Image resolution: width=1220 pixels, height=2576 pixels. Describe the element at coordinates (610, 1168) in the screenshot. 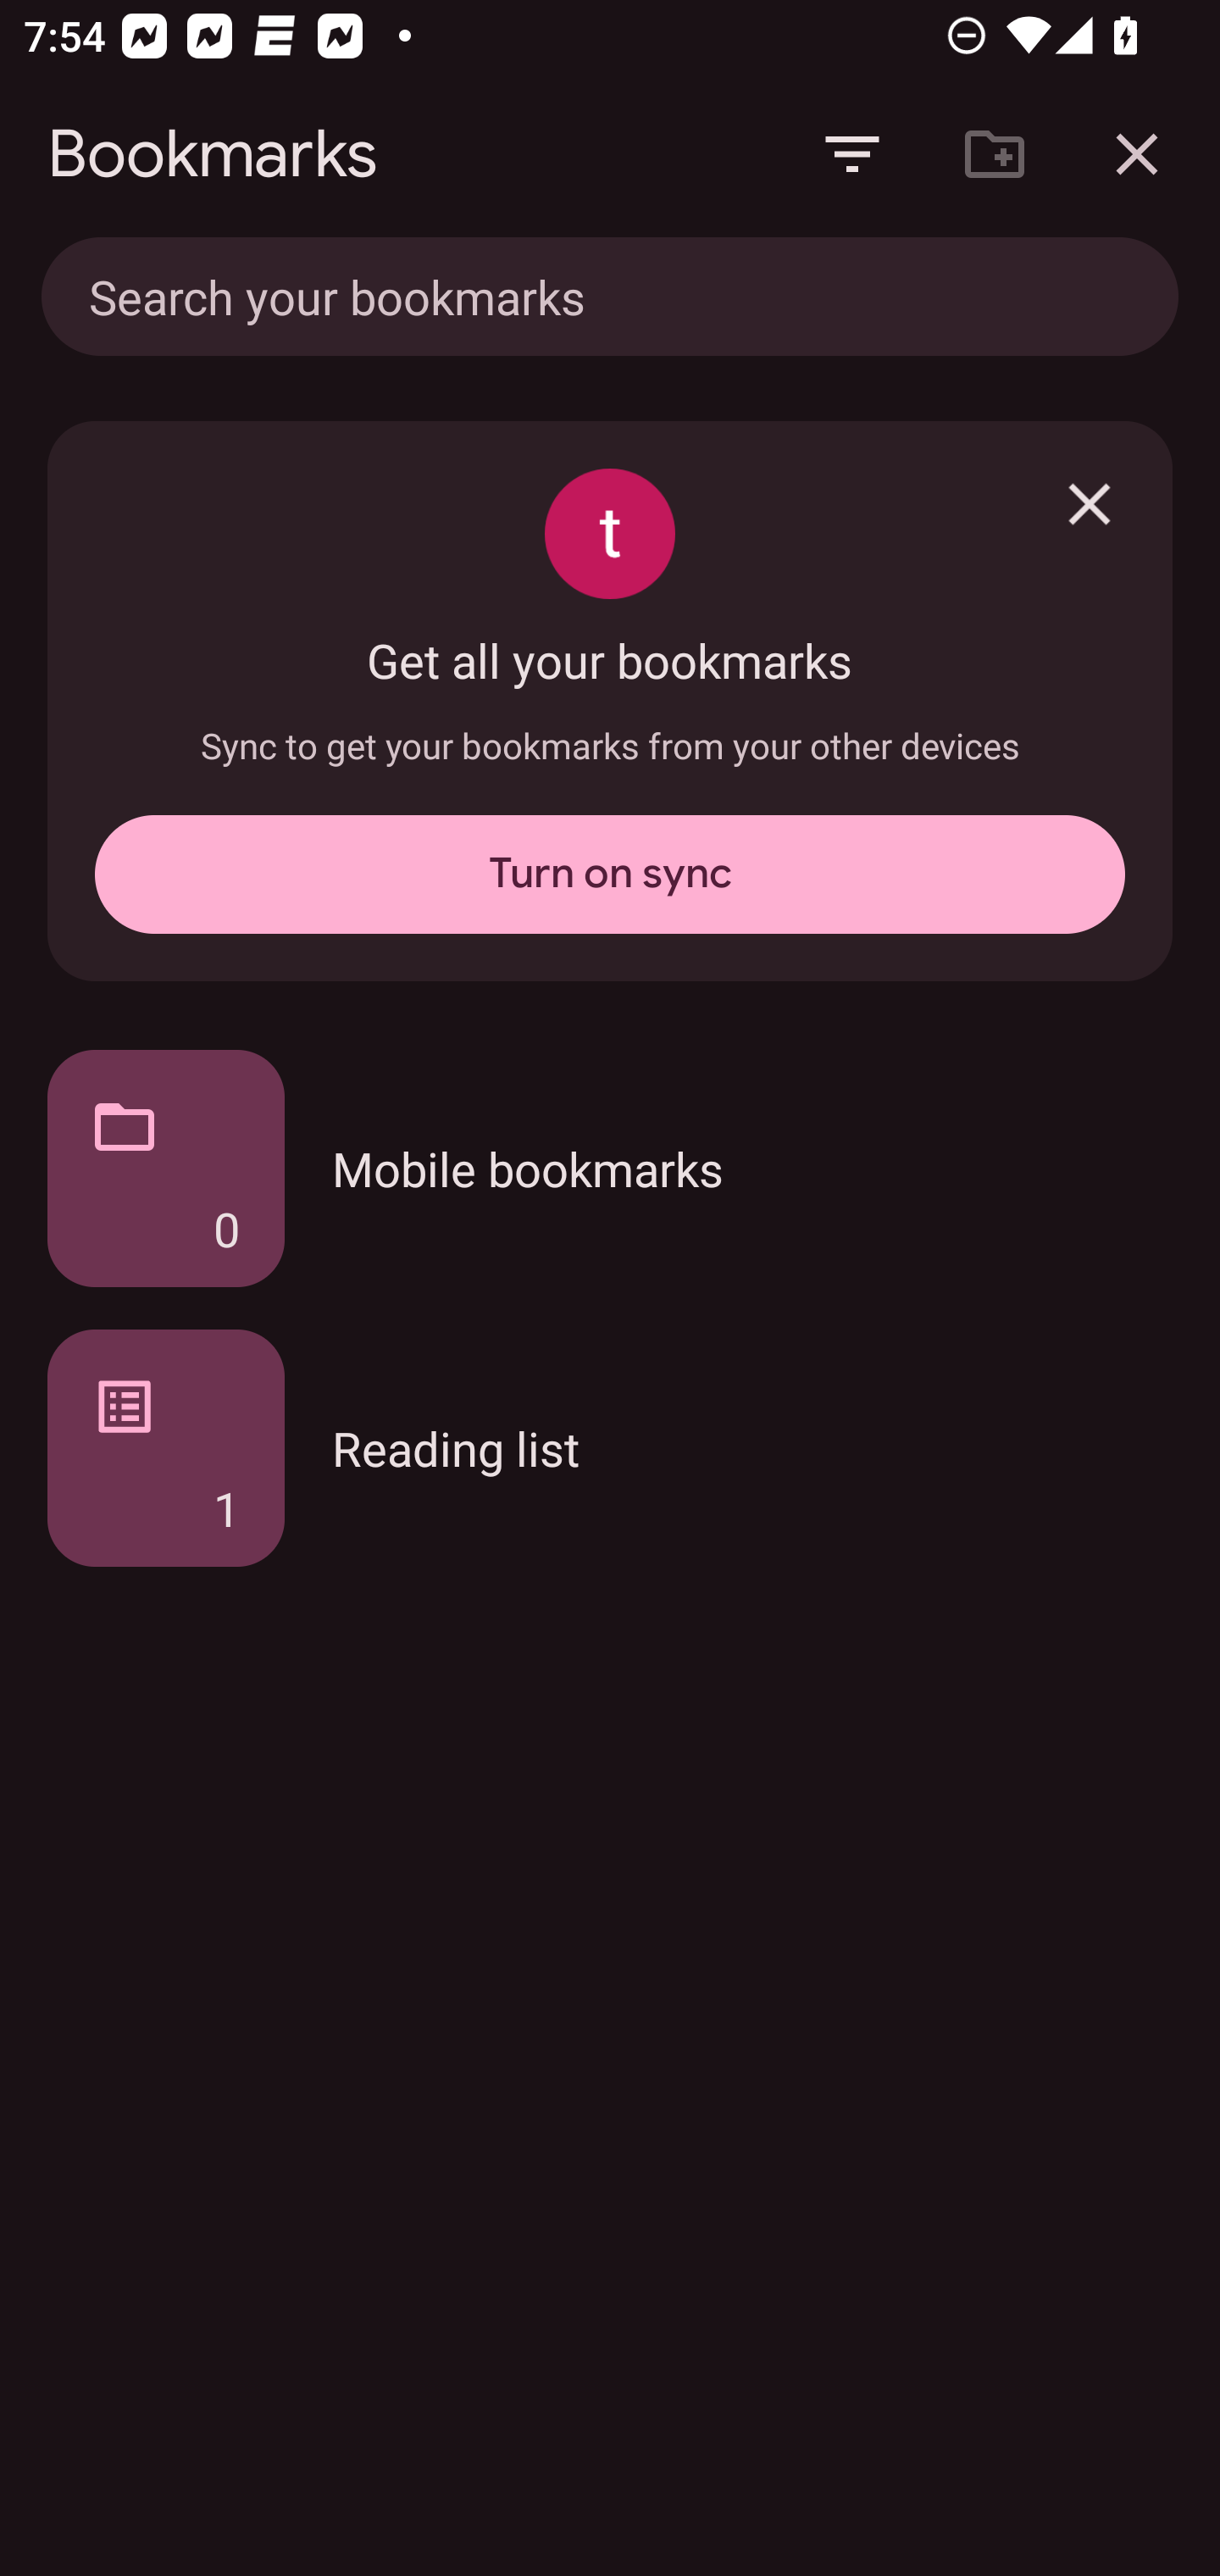

I see `Mobile bookmarks No bookmarks 0 Mobile bookmarks` at that location.